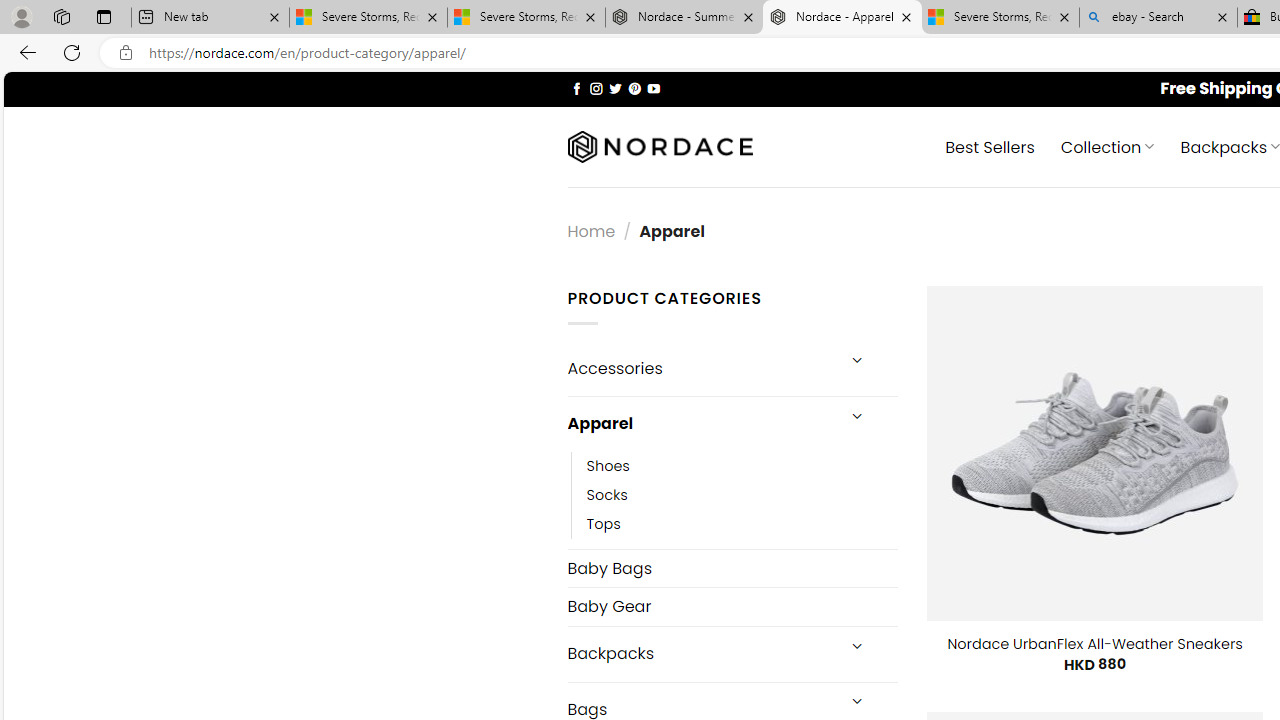 The image size is (1280, 720). I want to click on Shoes, so click(742, 465).